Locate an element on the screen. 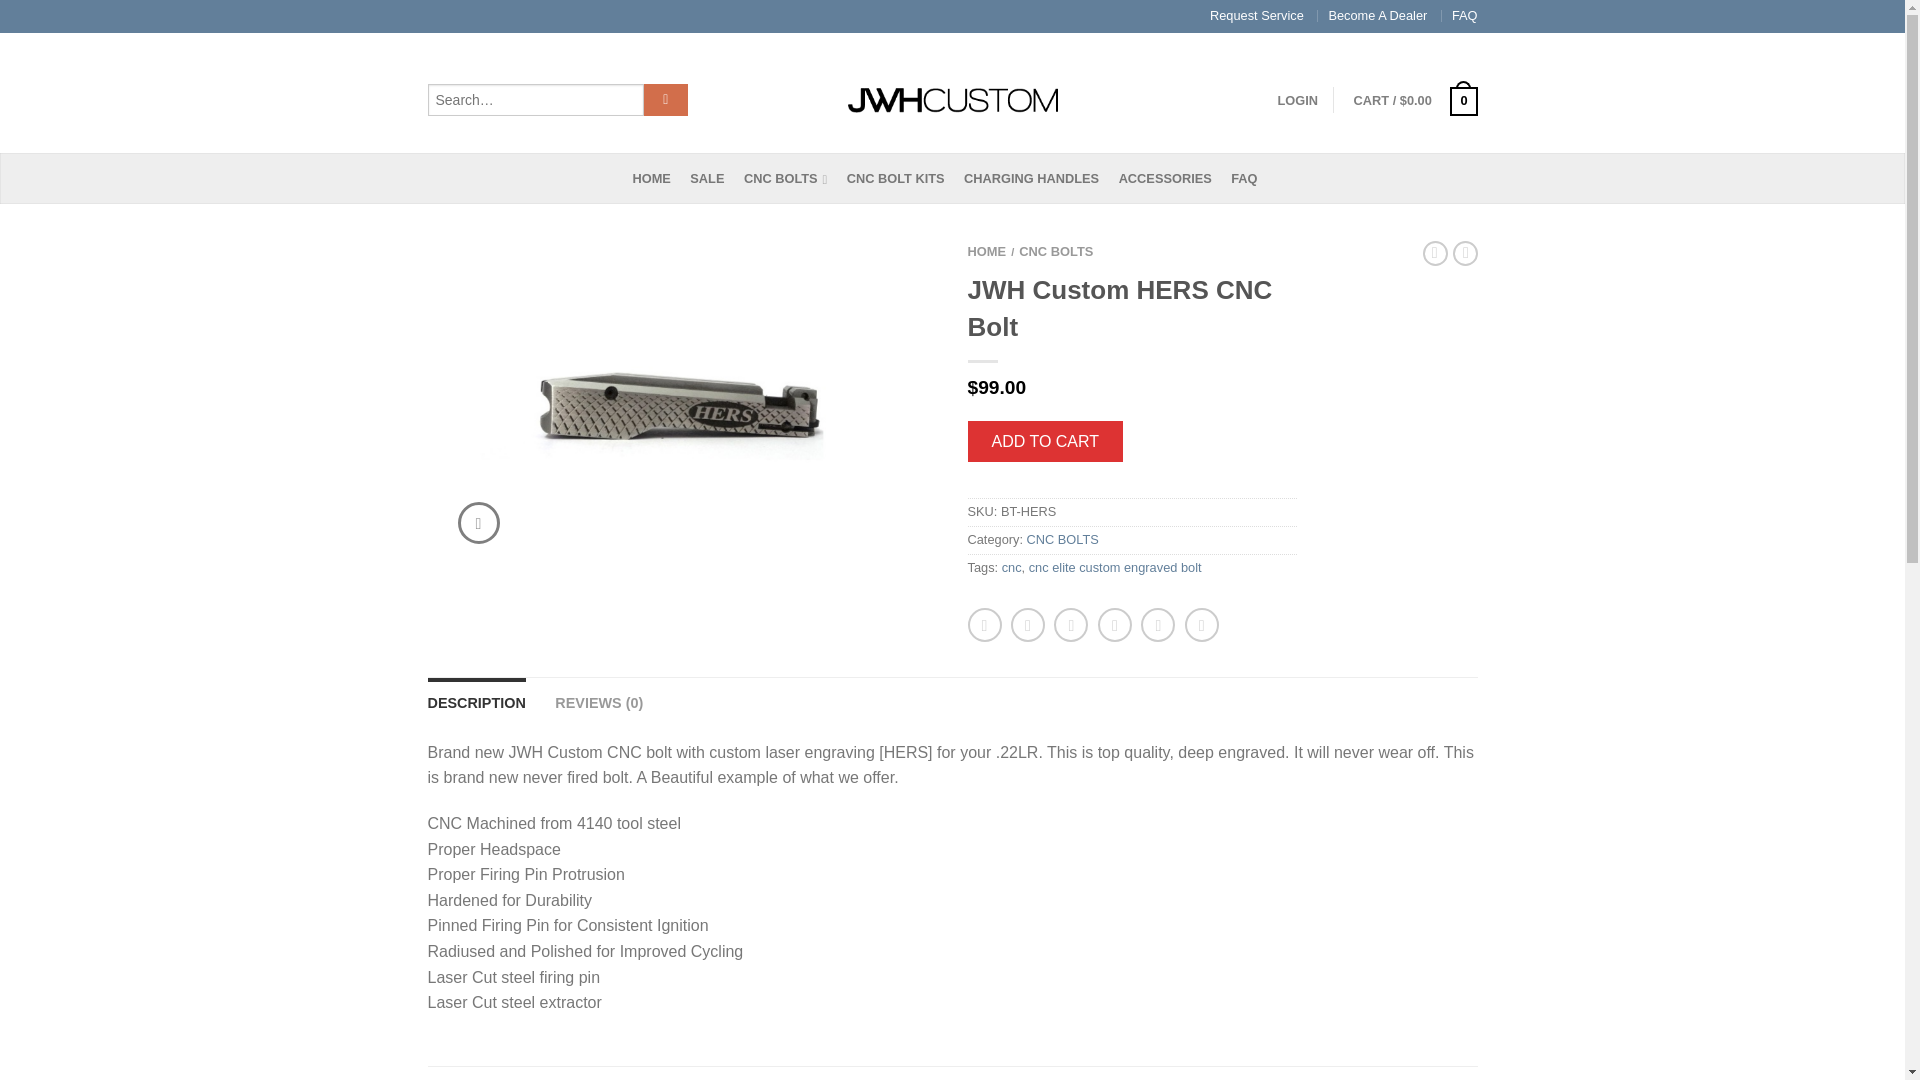 Image resolution: width=1920 pixels, height=1080 pixels. cnc is located at coordinates (1012, 567).